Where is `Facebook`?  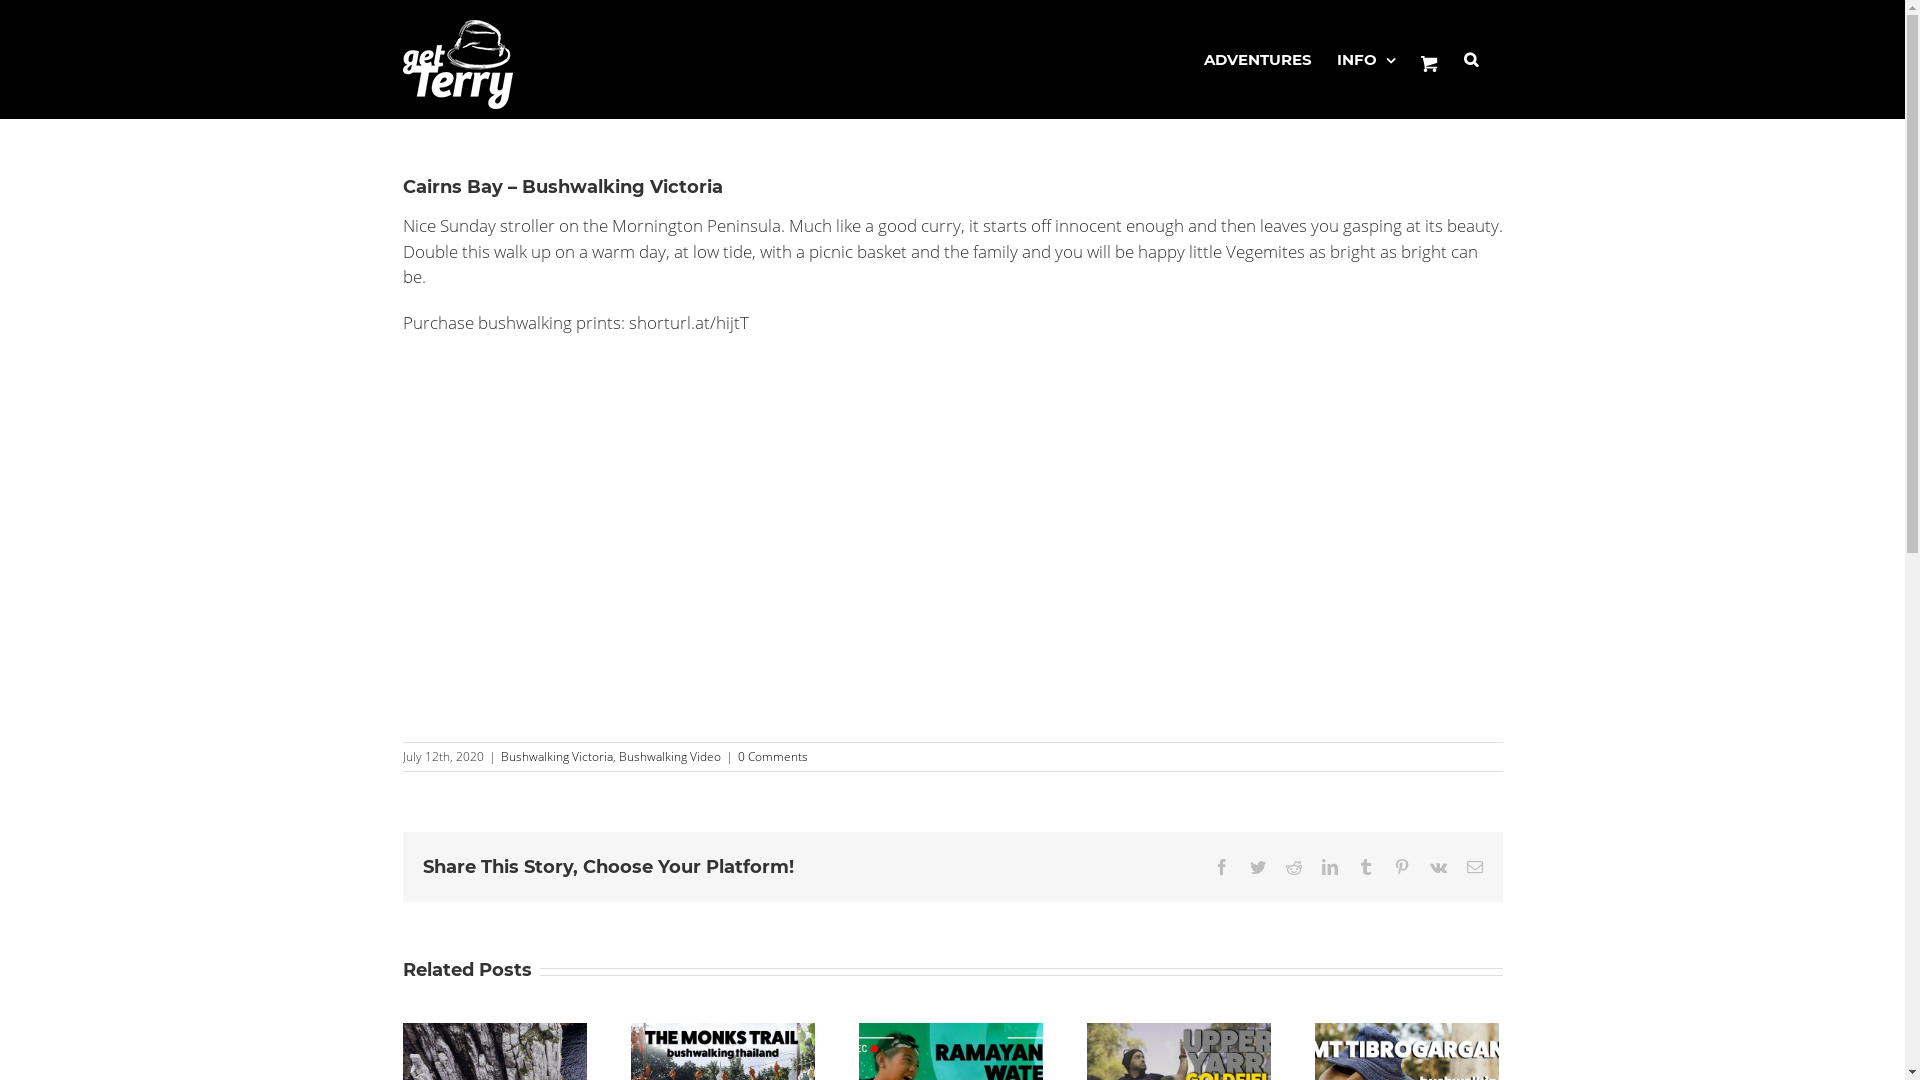
Facebook is located at coordinates (1222, 867).